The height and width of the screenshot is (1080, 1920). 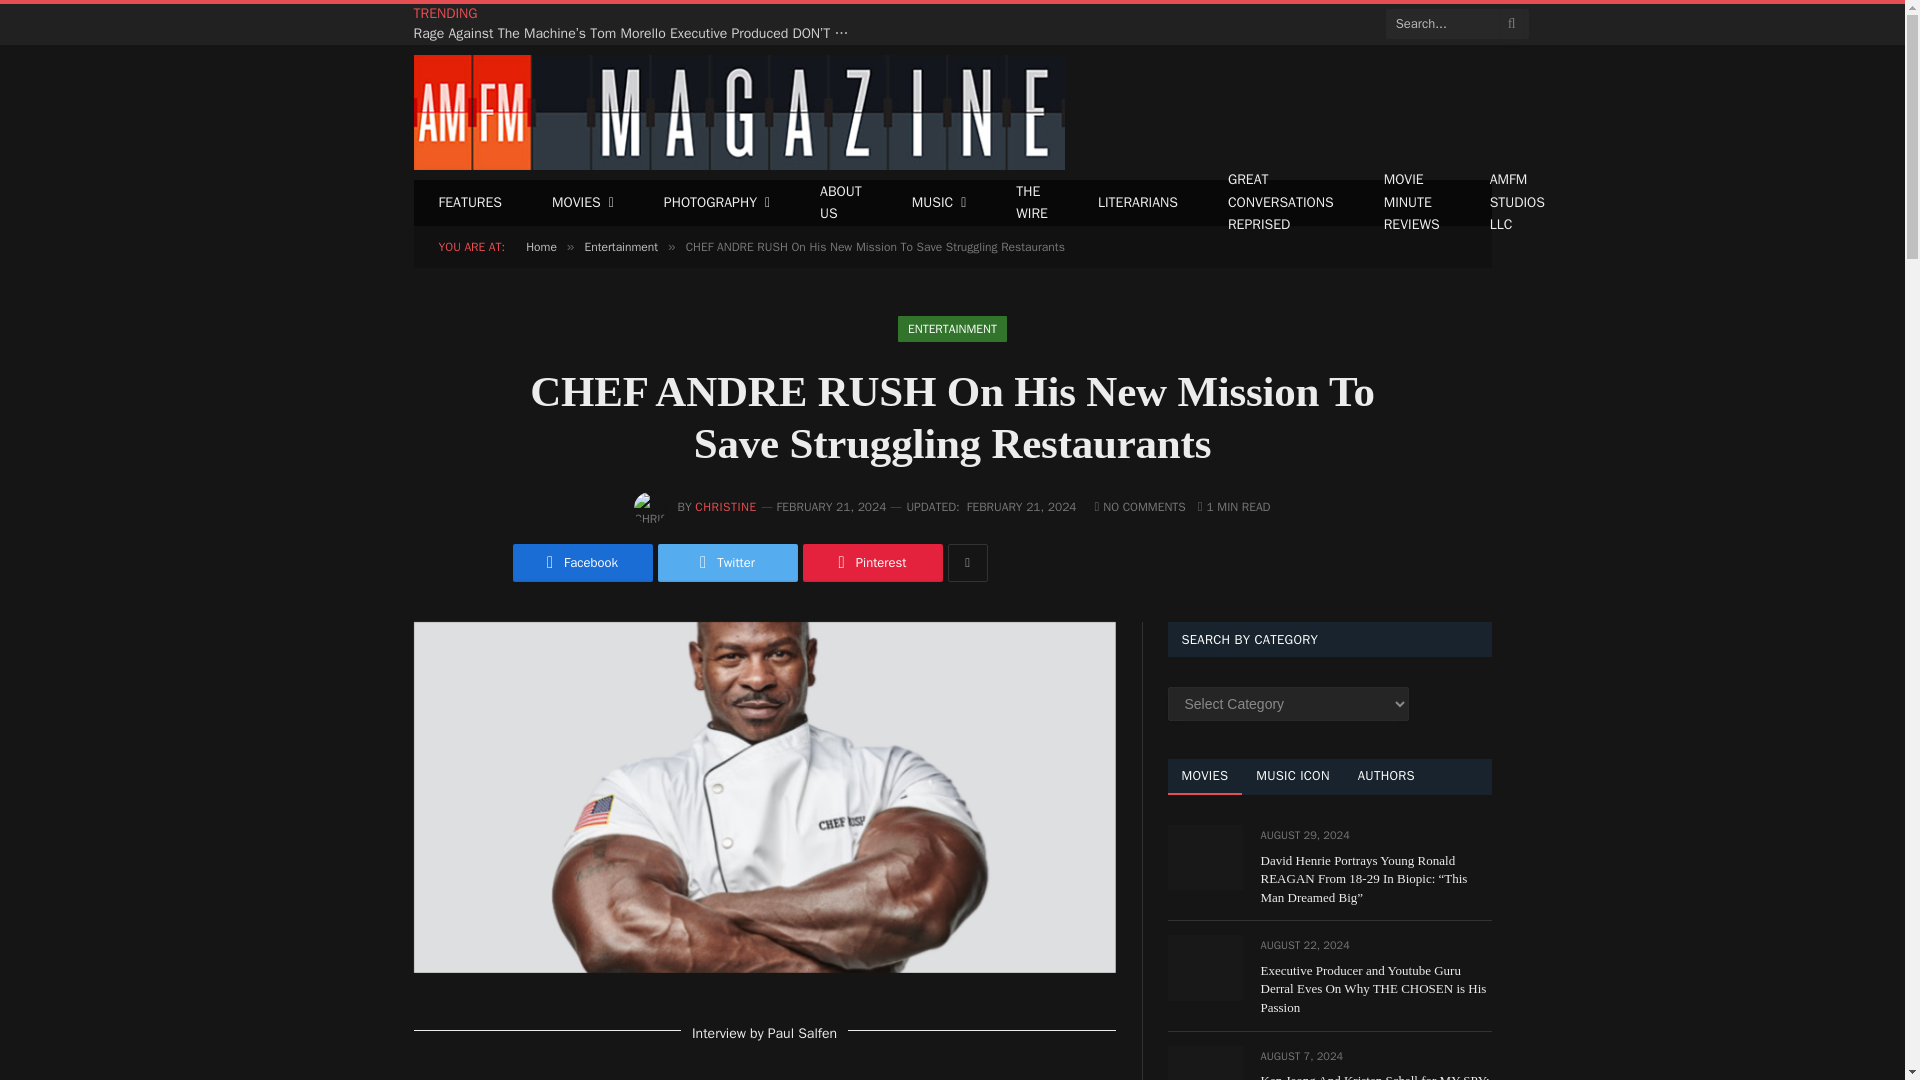 I want to click on AMFM Magazine.tv, so click(x=740, y=112).